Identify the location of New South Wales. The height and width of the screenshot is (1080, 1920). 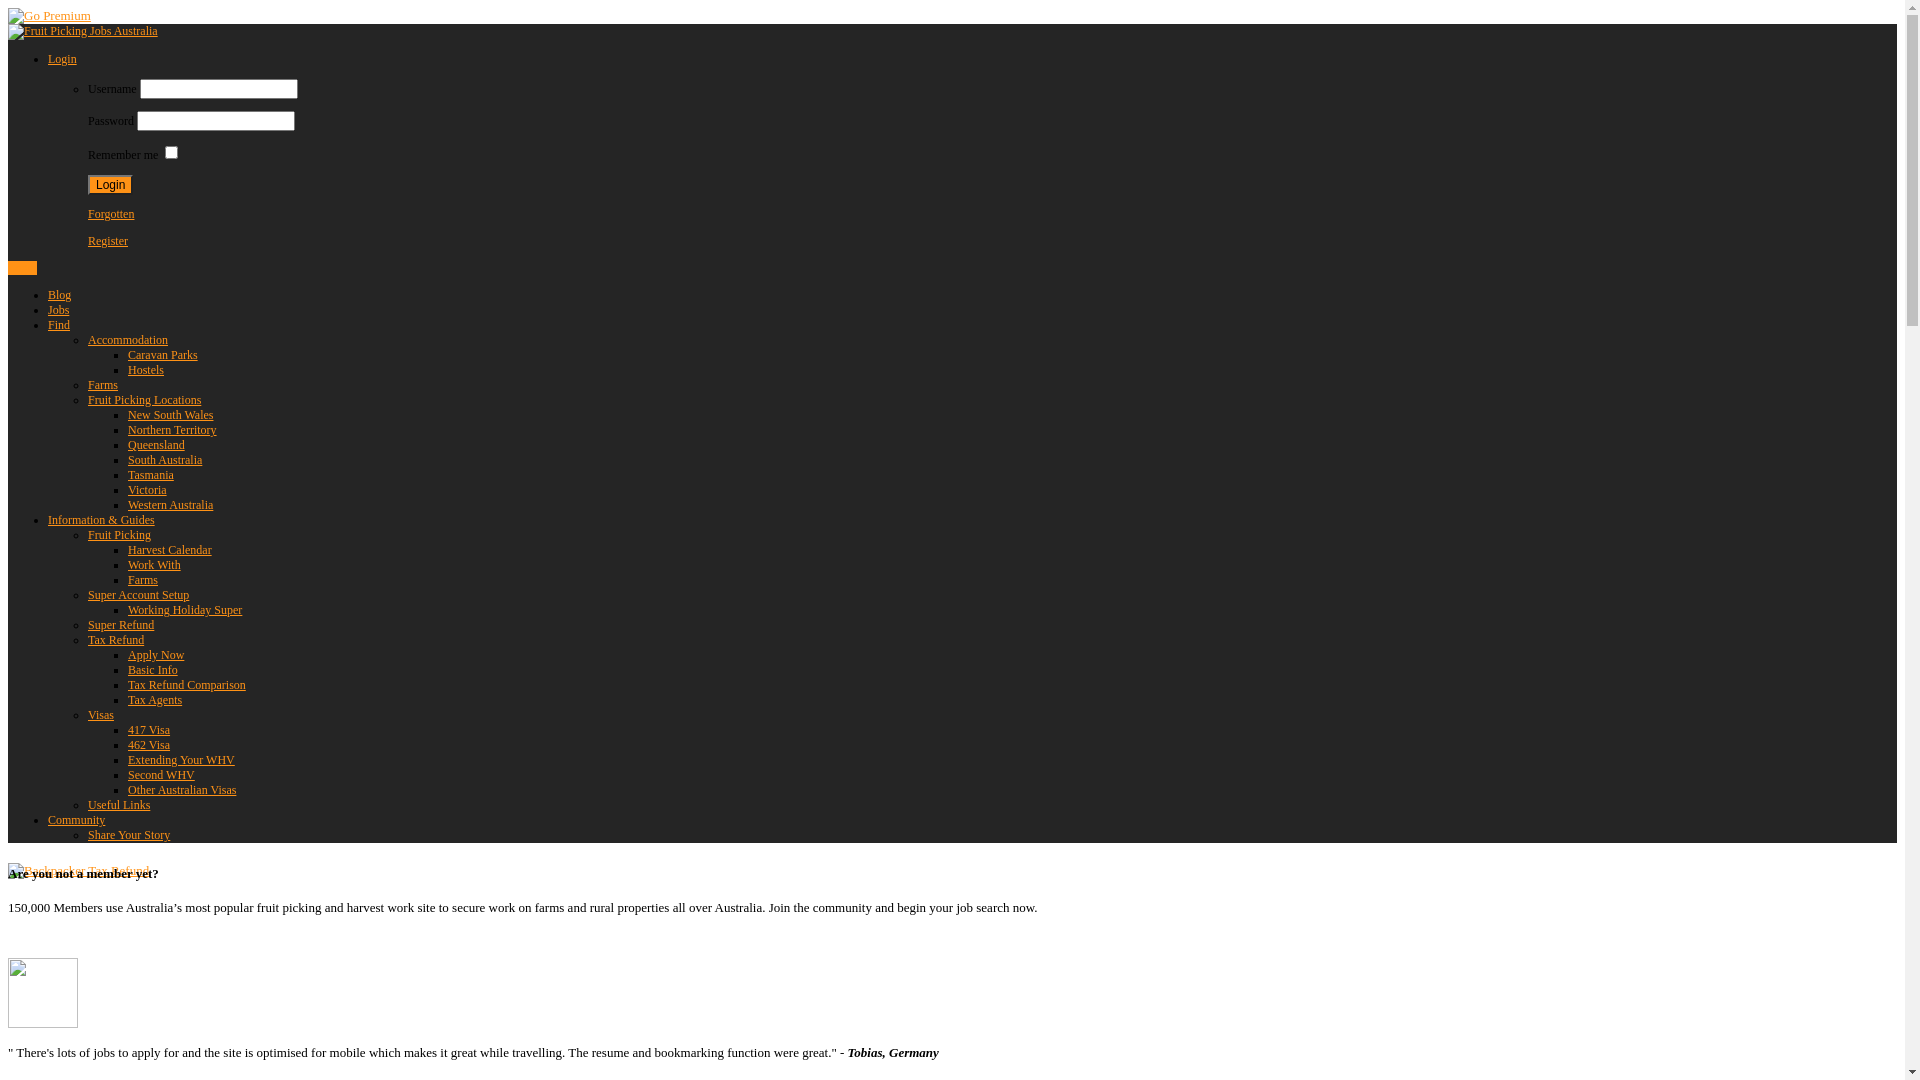
(170, 415).